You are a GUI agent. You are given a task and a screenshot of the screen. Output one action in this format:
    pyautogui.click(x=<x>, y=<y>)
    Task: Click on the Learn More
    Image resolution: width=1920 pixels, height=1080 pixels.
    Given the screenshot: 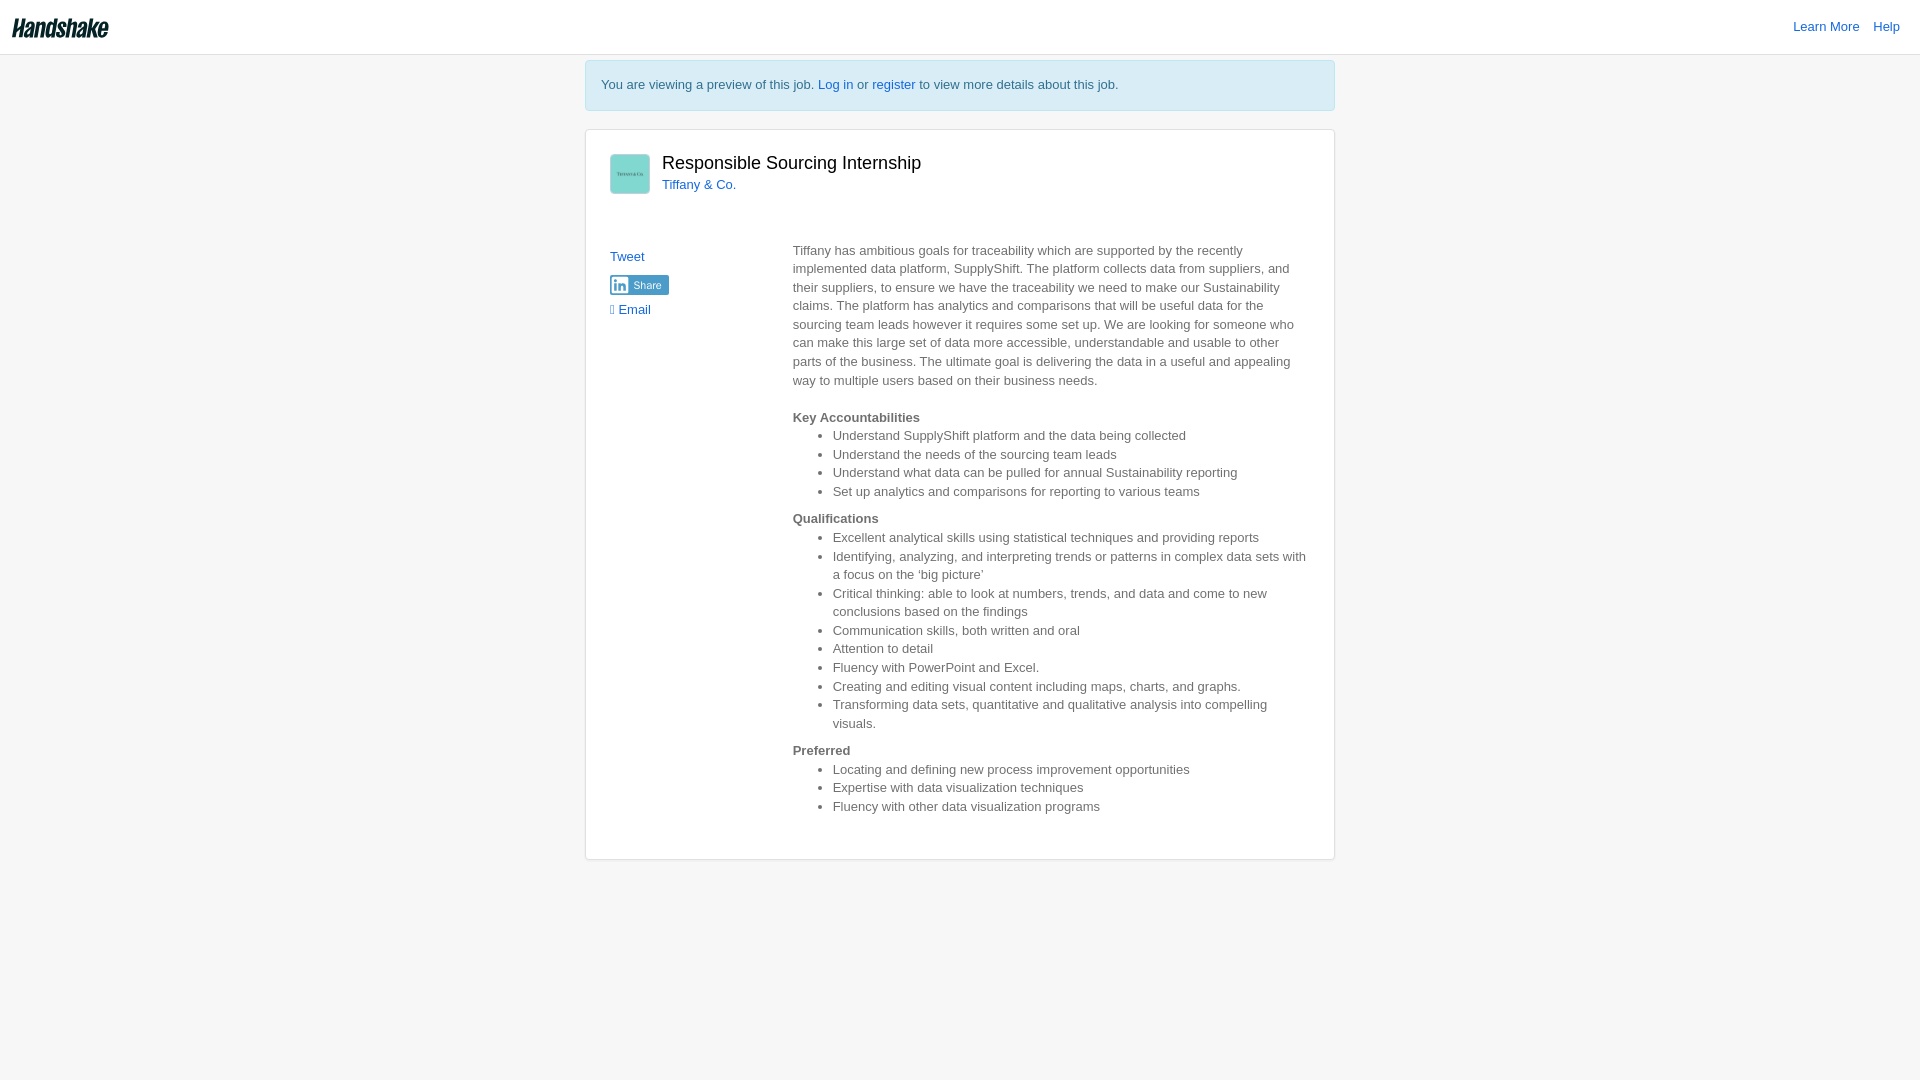 What is the action you would take?
    pyautogui.click(x=1826, y=26)
    